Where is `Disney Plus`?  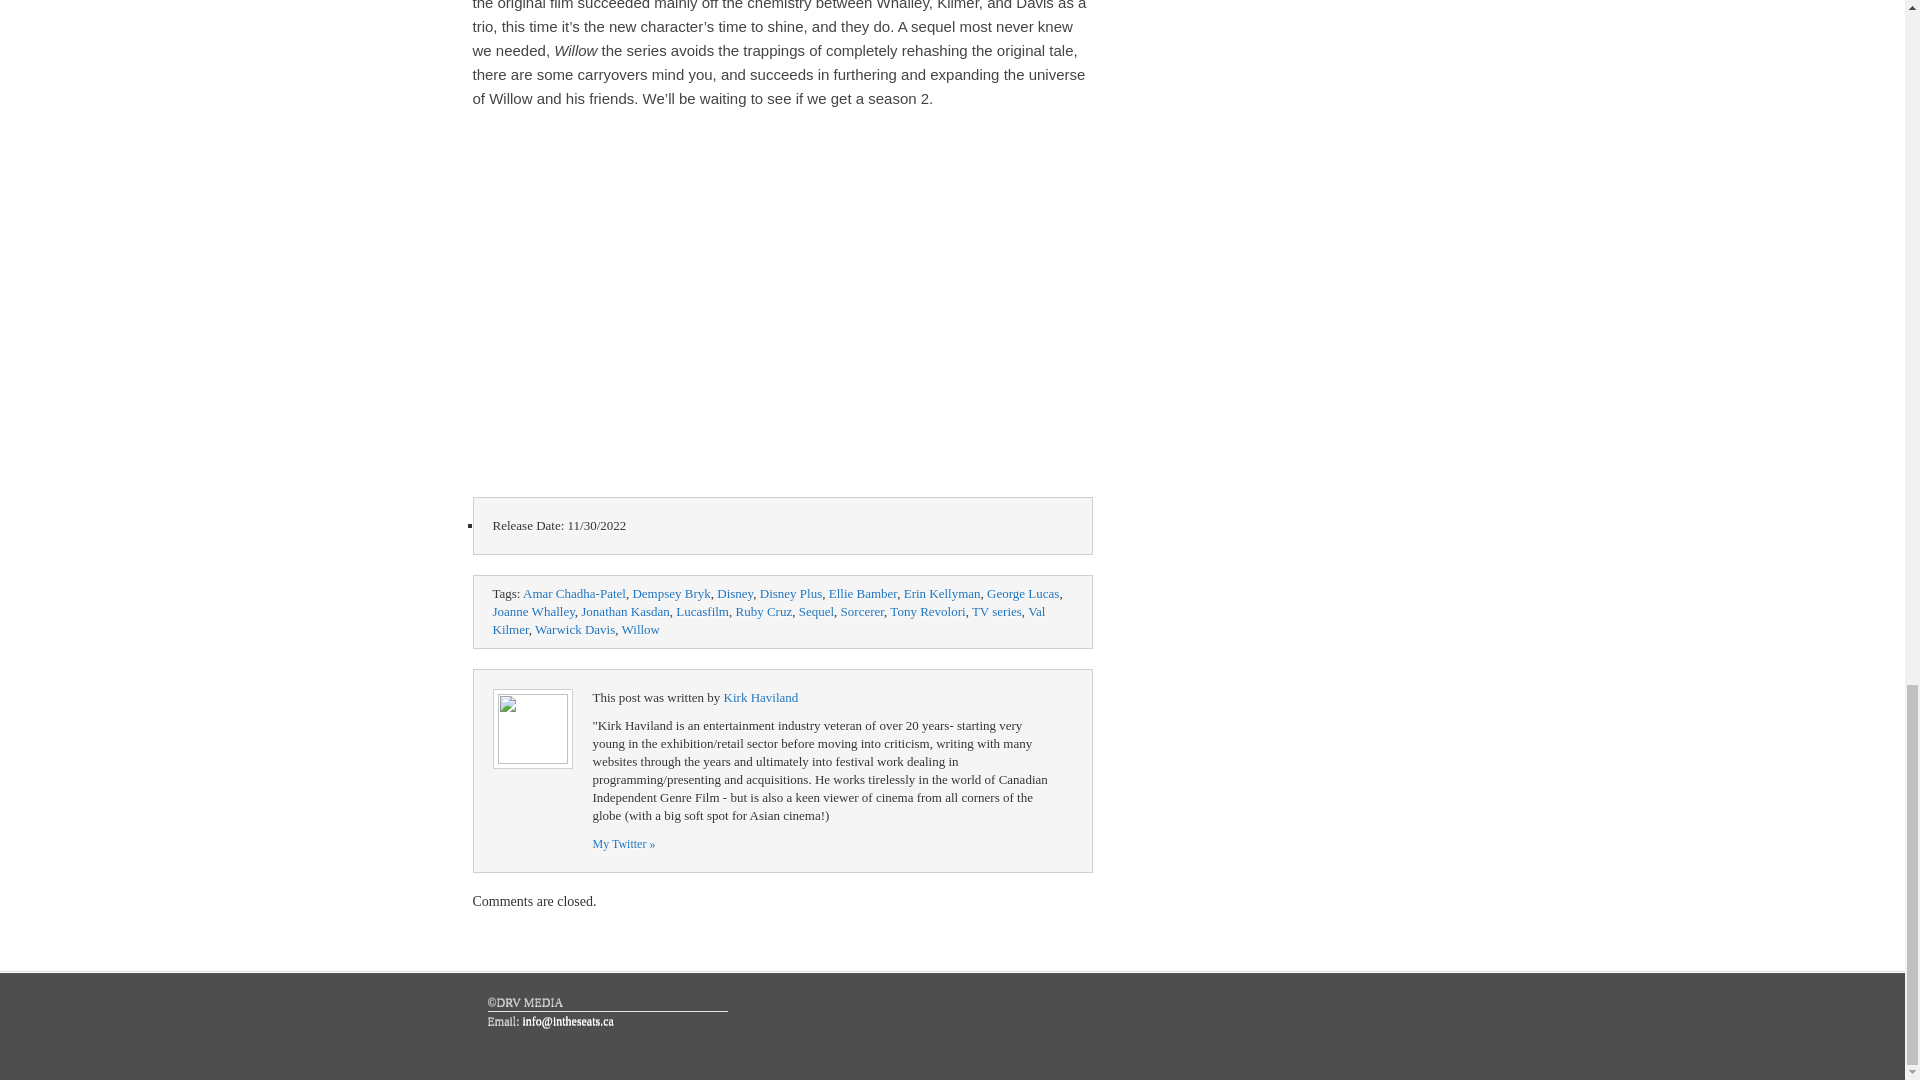
Disney Plus is located at coordinates (790, 593).